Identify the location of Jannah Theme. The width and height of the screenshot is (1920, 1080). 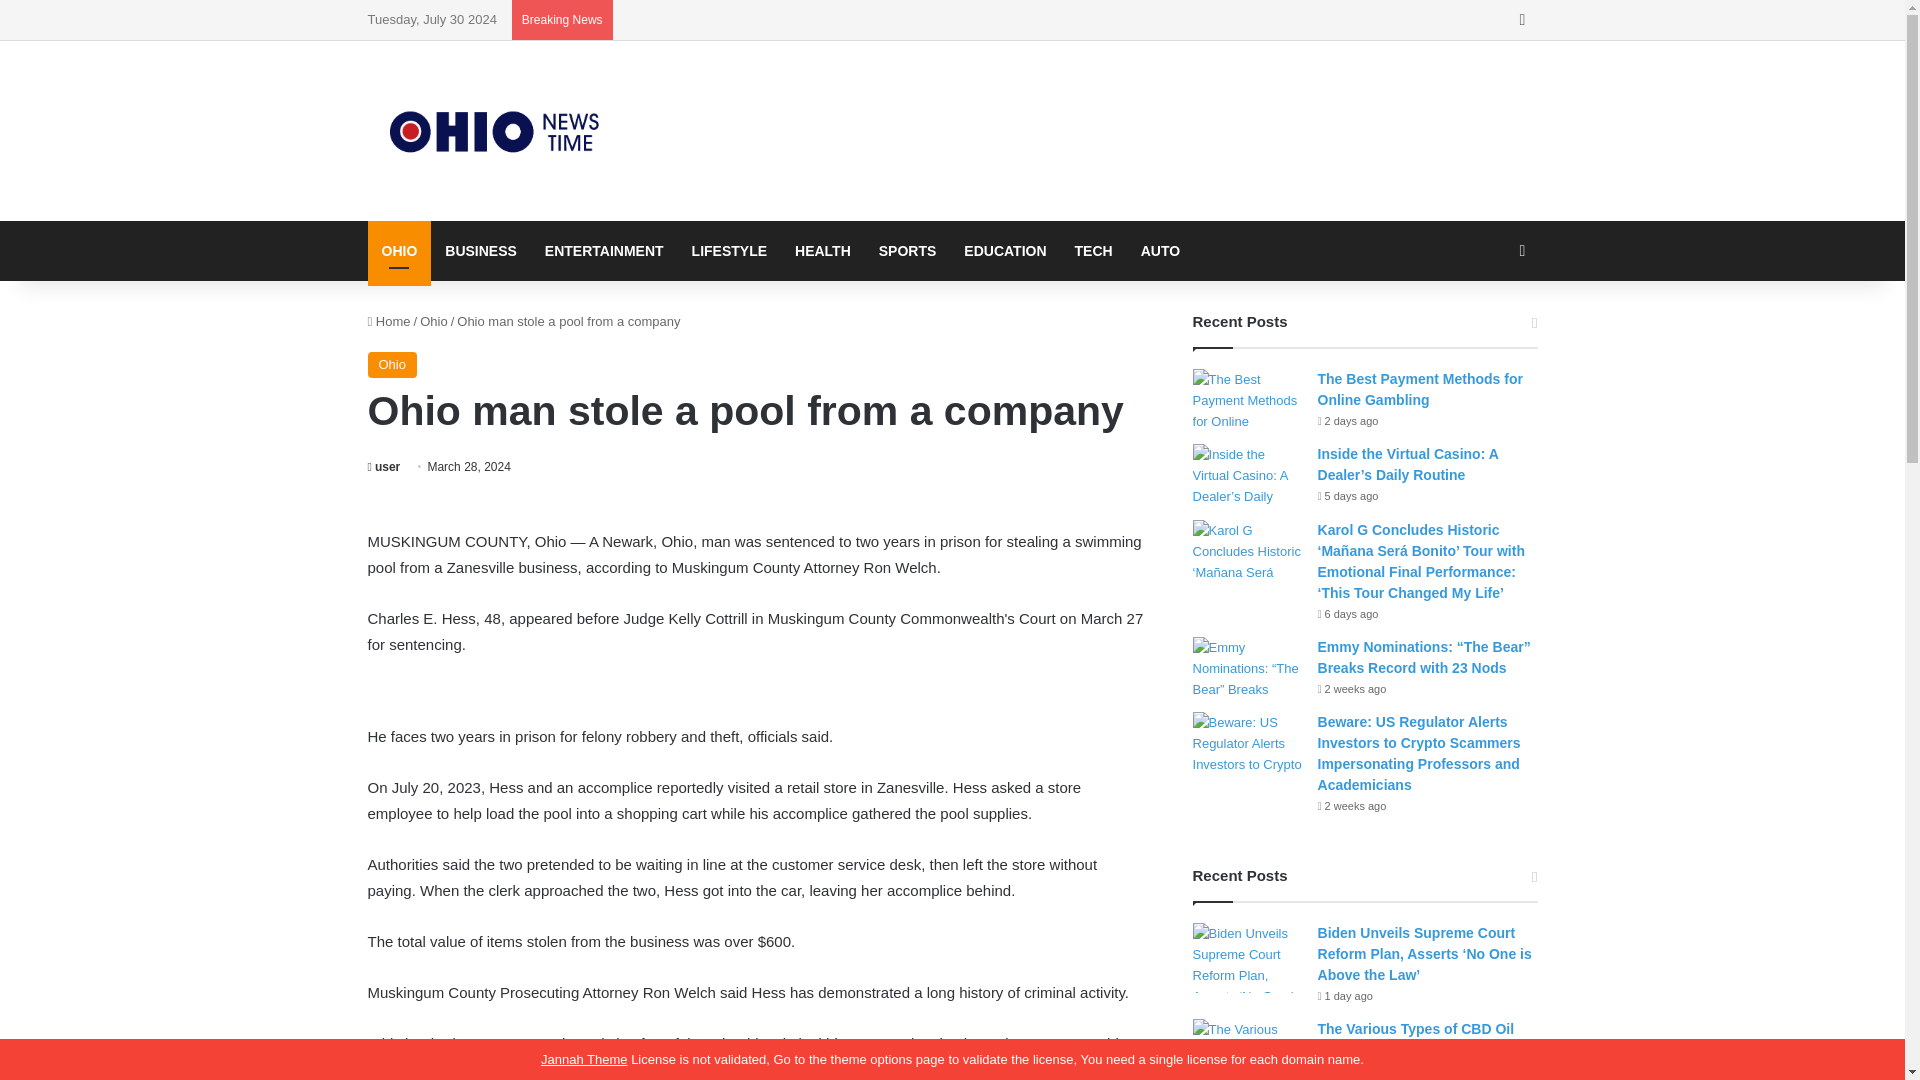
(584, 1059).